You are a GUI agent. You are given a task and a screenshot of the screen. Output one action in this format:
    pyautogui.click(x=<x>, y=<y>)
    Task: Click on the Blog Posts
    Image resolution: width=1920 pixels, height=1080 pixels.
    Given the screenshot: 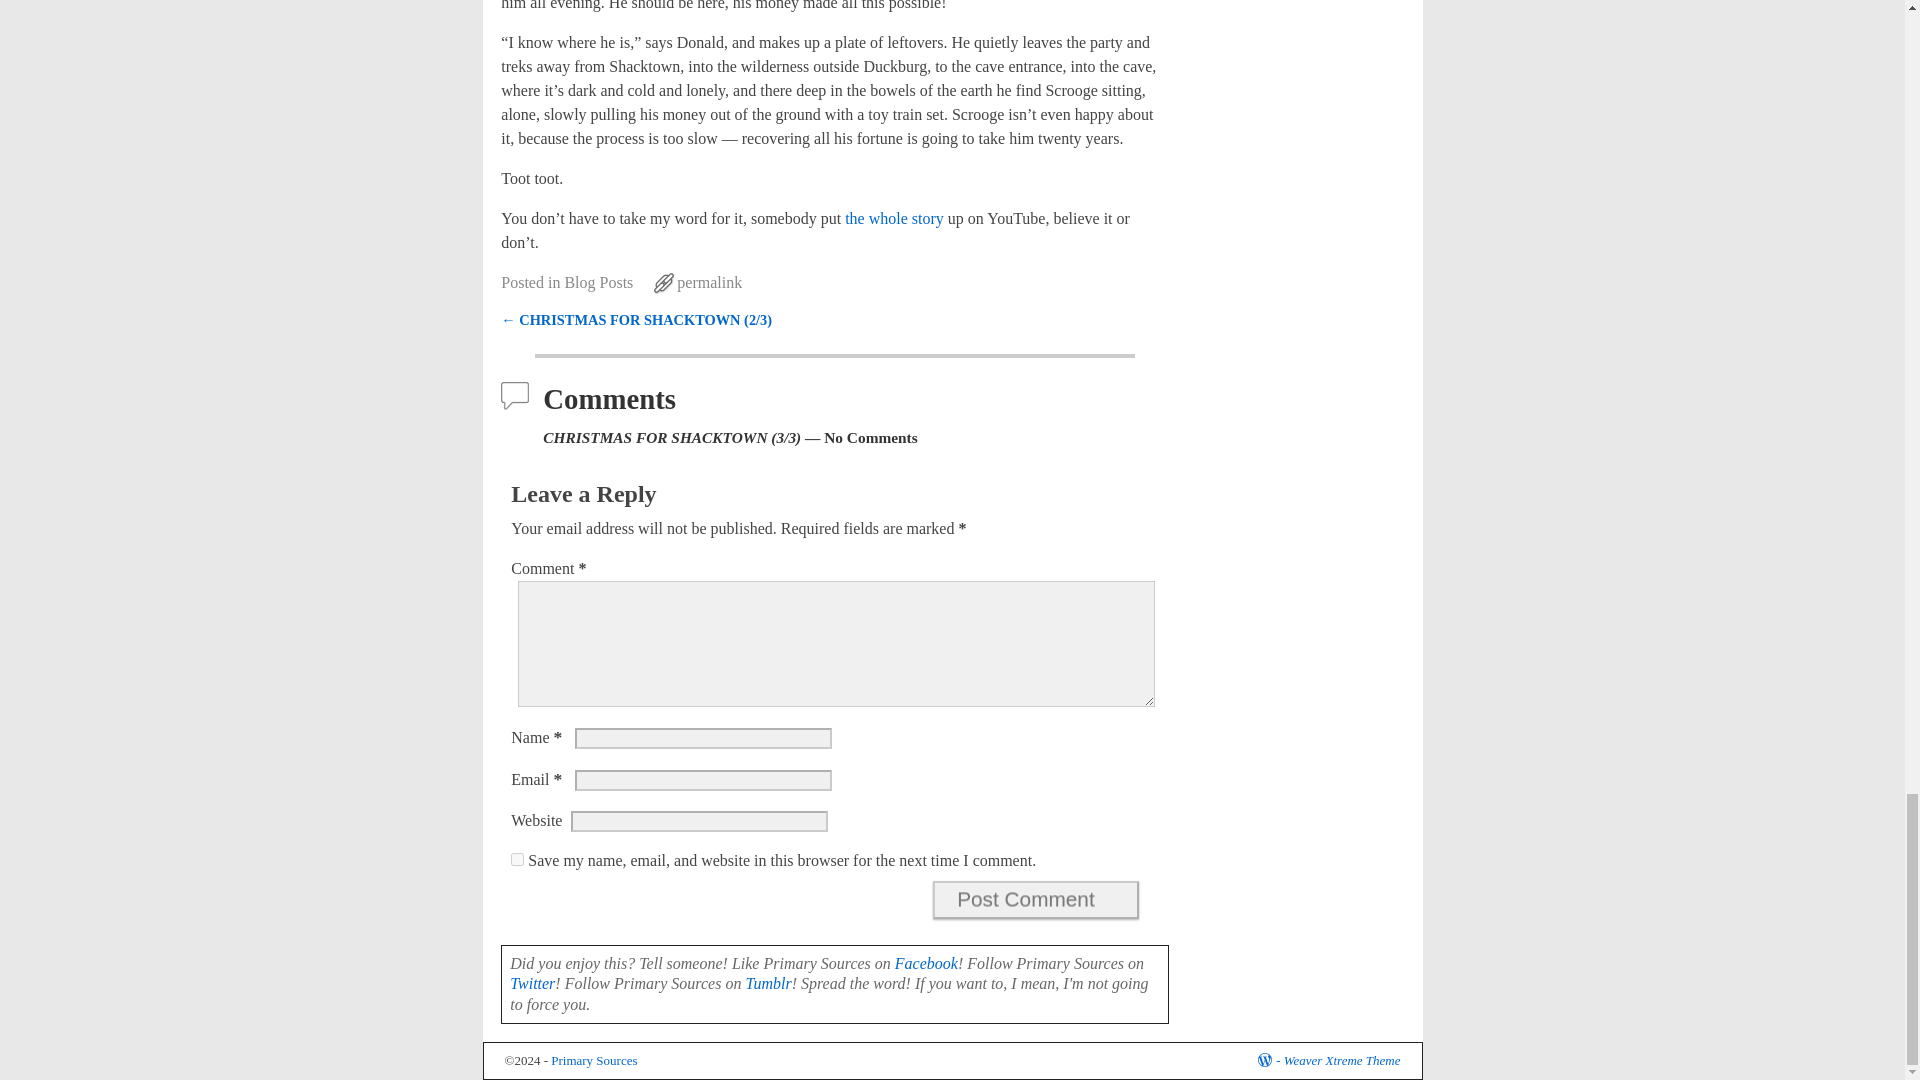 What is the action you would take?
    pyautogui.click(x=598, y=282)
    